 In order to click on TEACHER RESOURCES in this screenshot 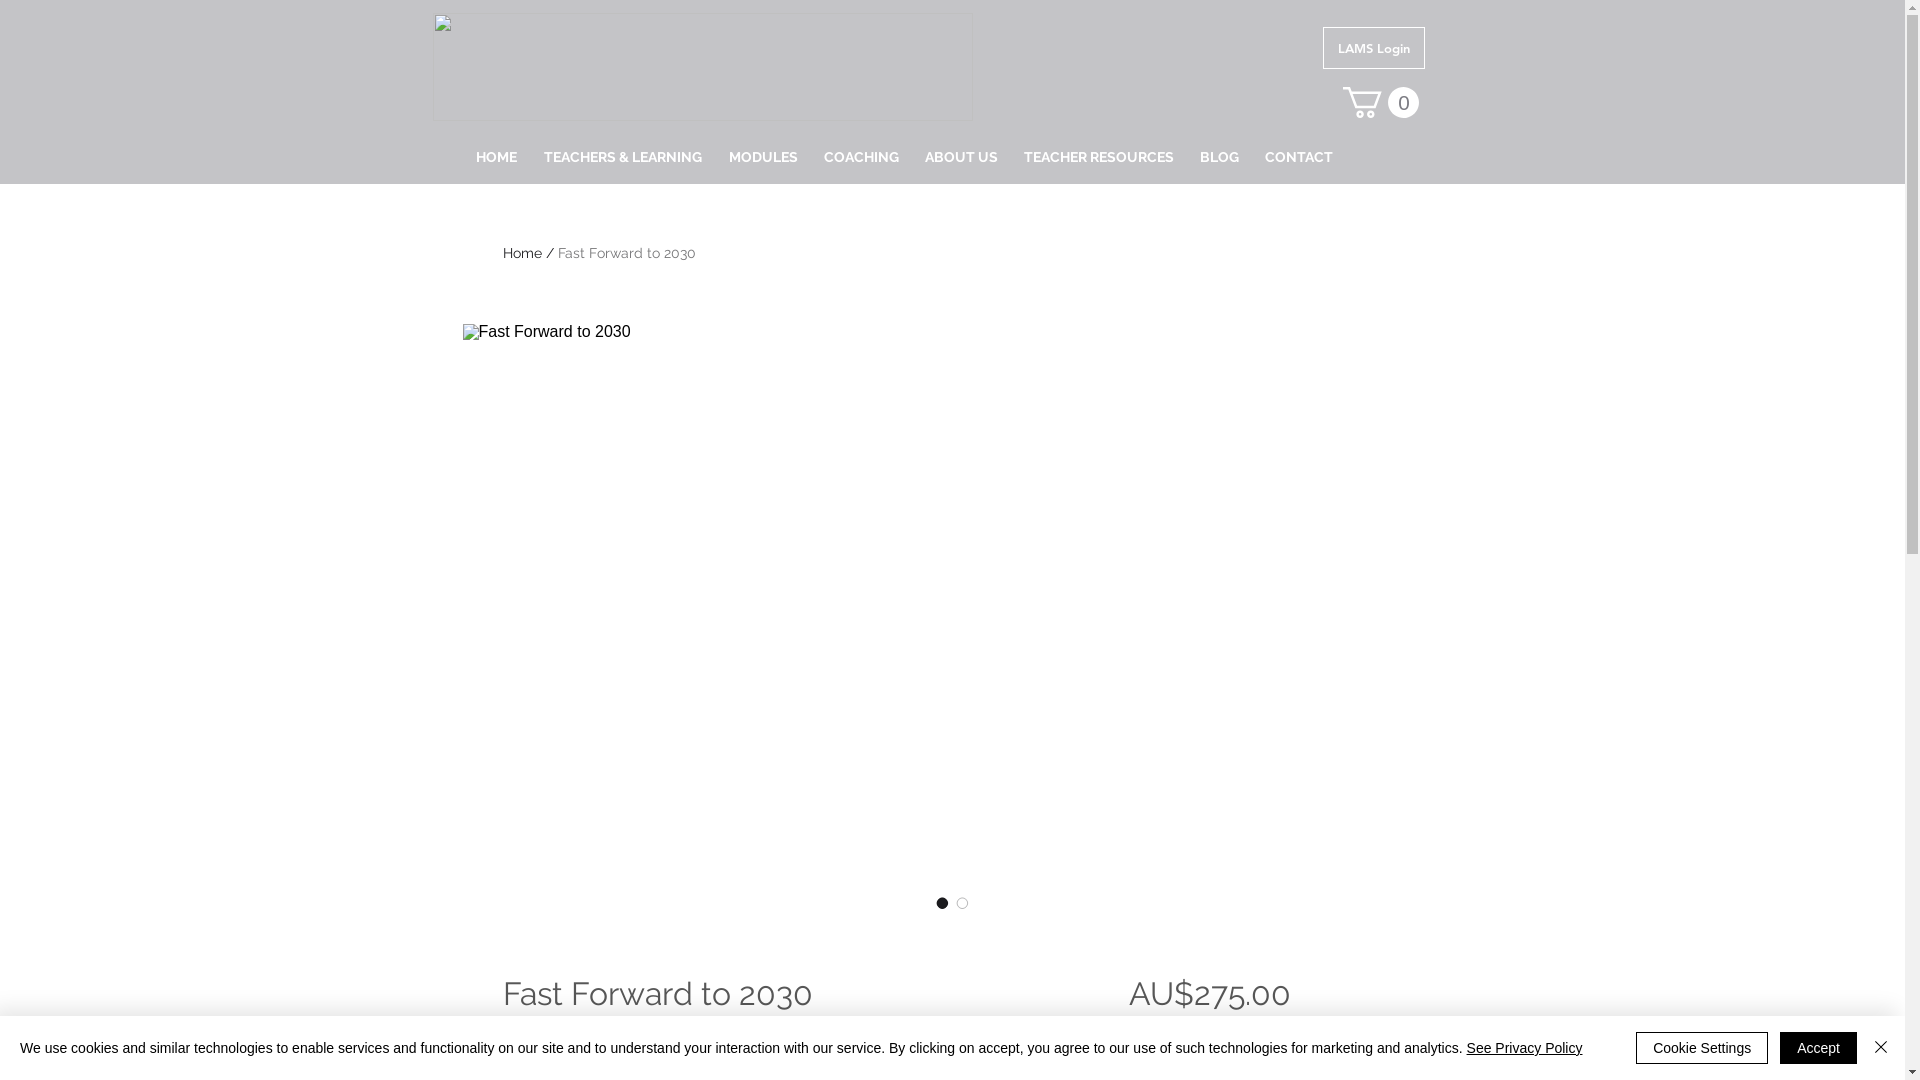, I will do `click(1098, 157)`.